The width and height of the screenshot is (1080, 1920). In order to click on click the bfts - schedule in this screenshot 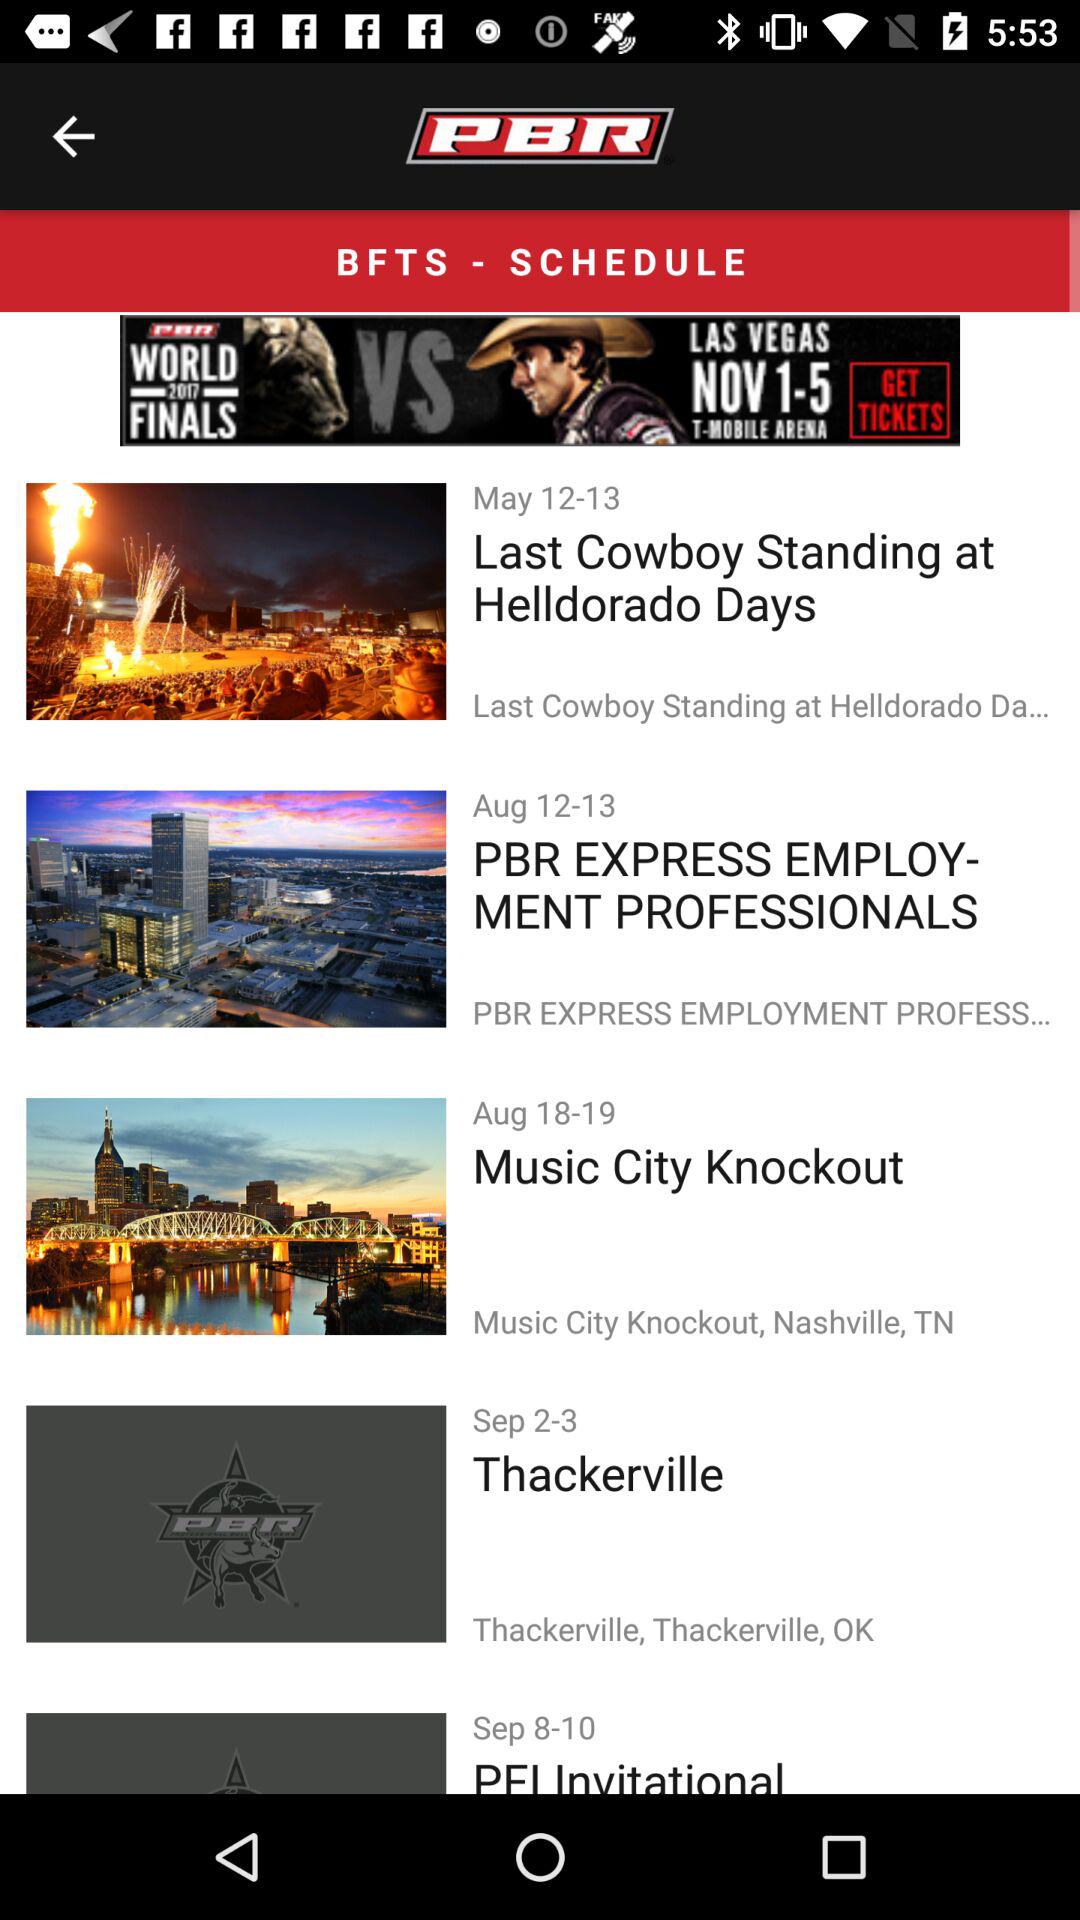, I will do `click(540, 260)`.